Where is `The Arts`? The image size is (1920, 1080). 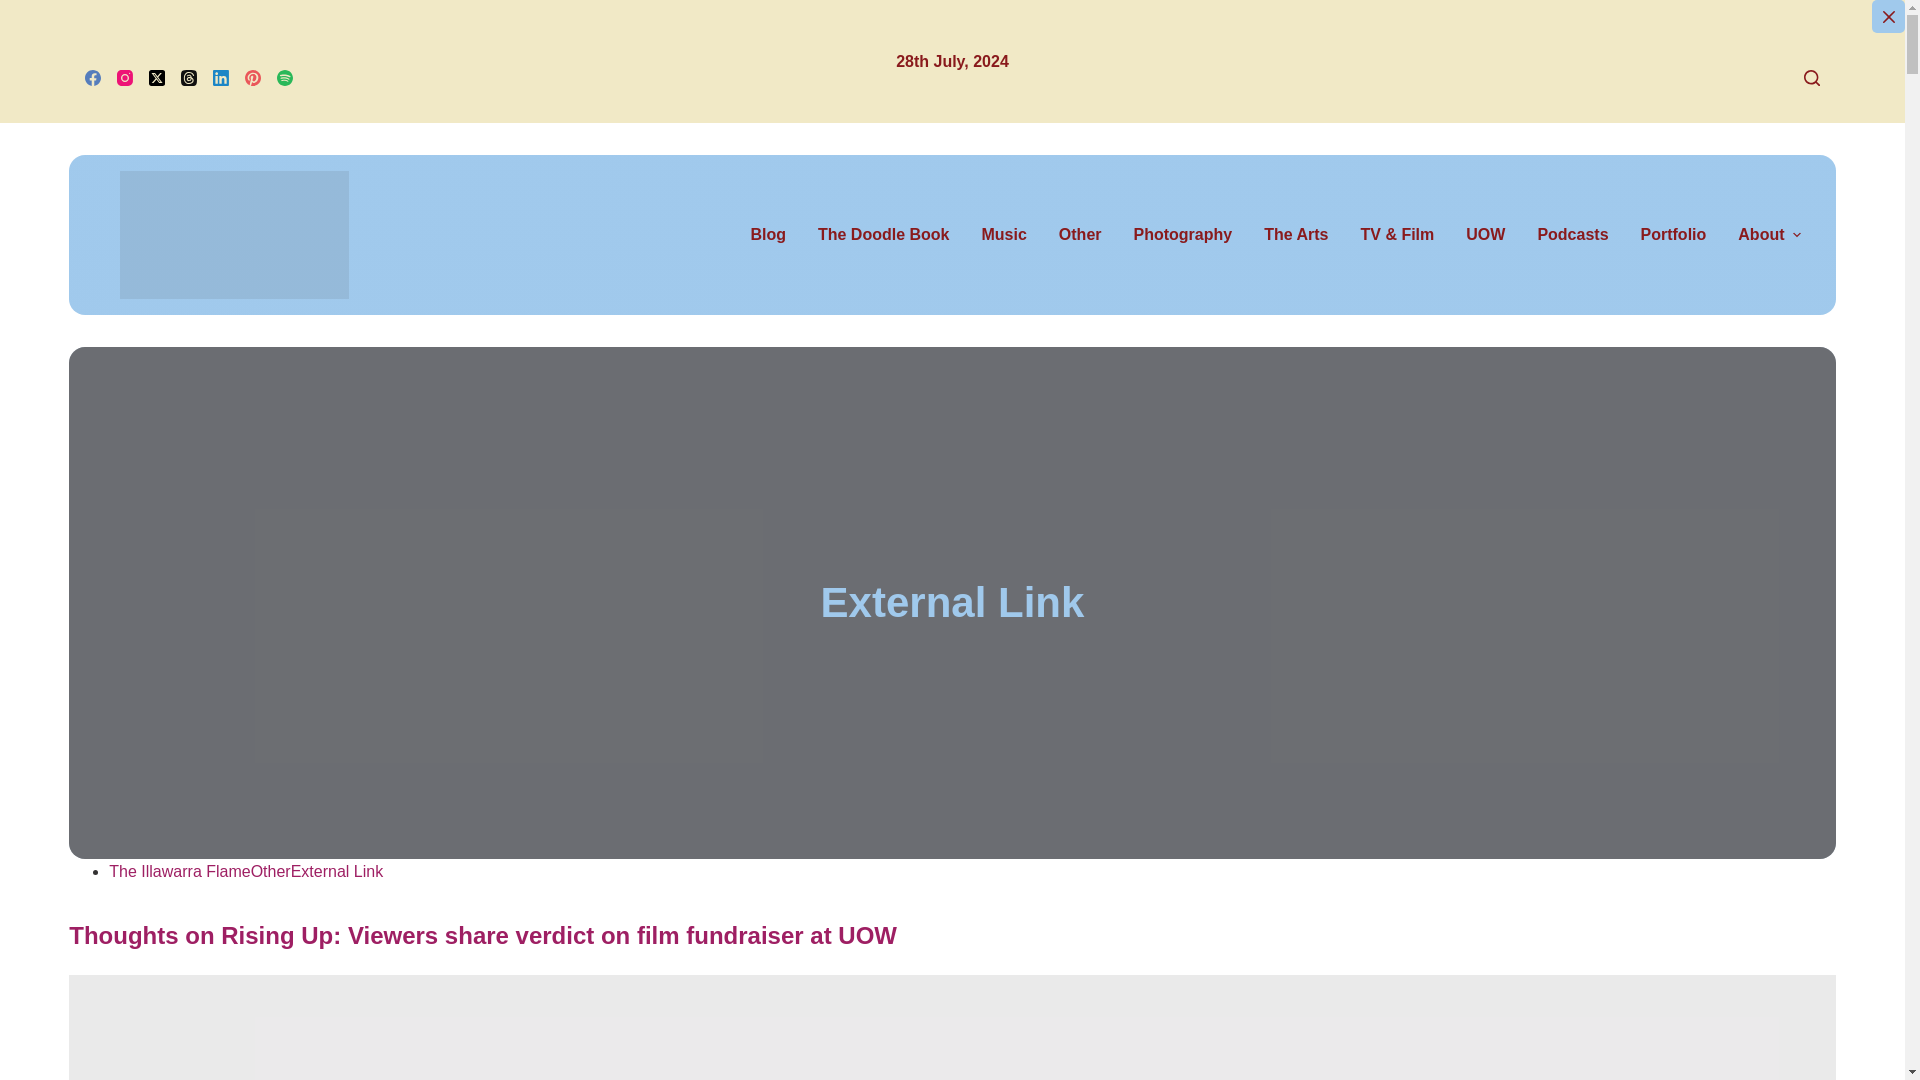
The Arts is located at coordinates (1296, 235).